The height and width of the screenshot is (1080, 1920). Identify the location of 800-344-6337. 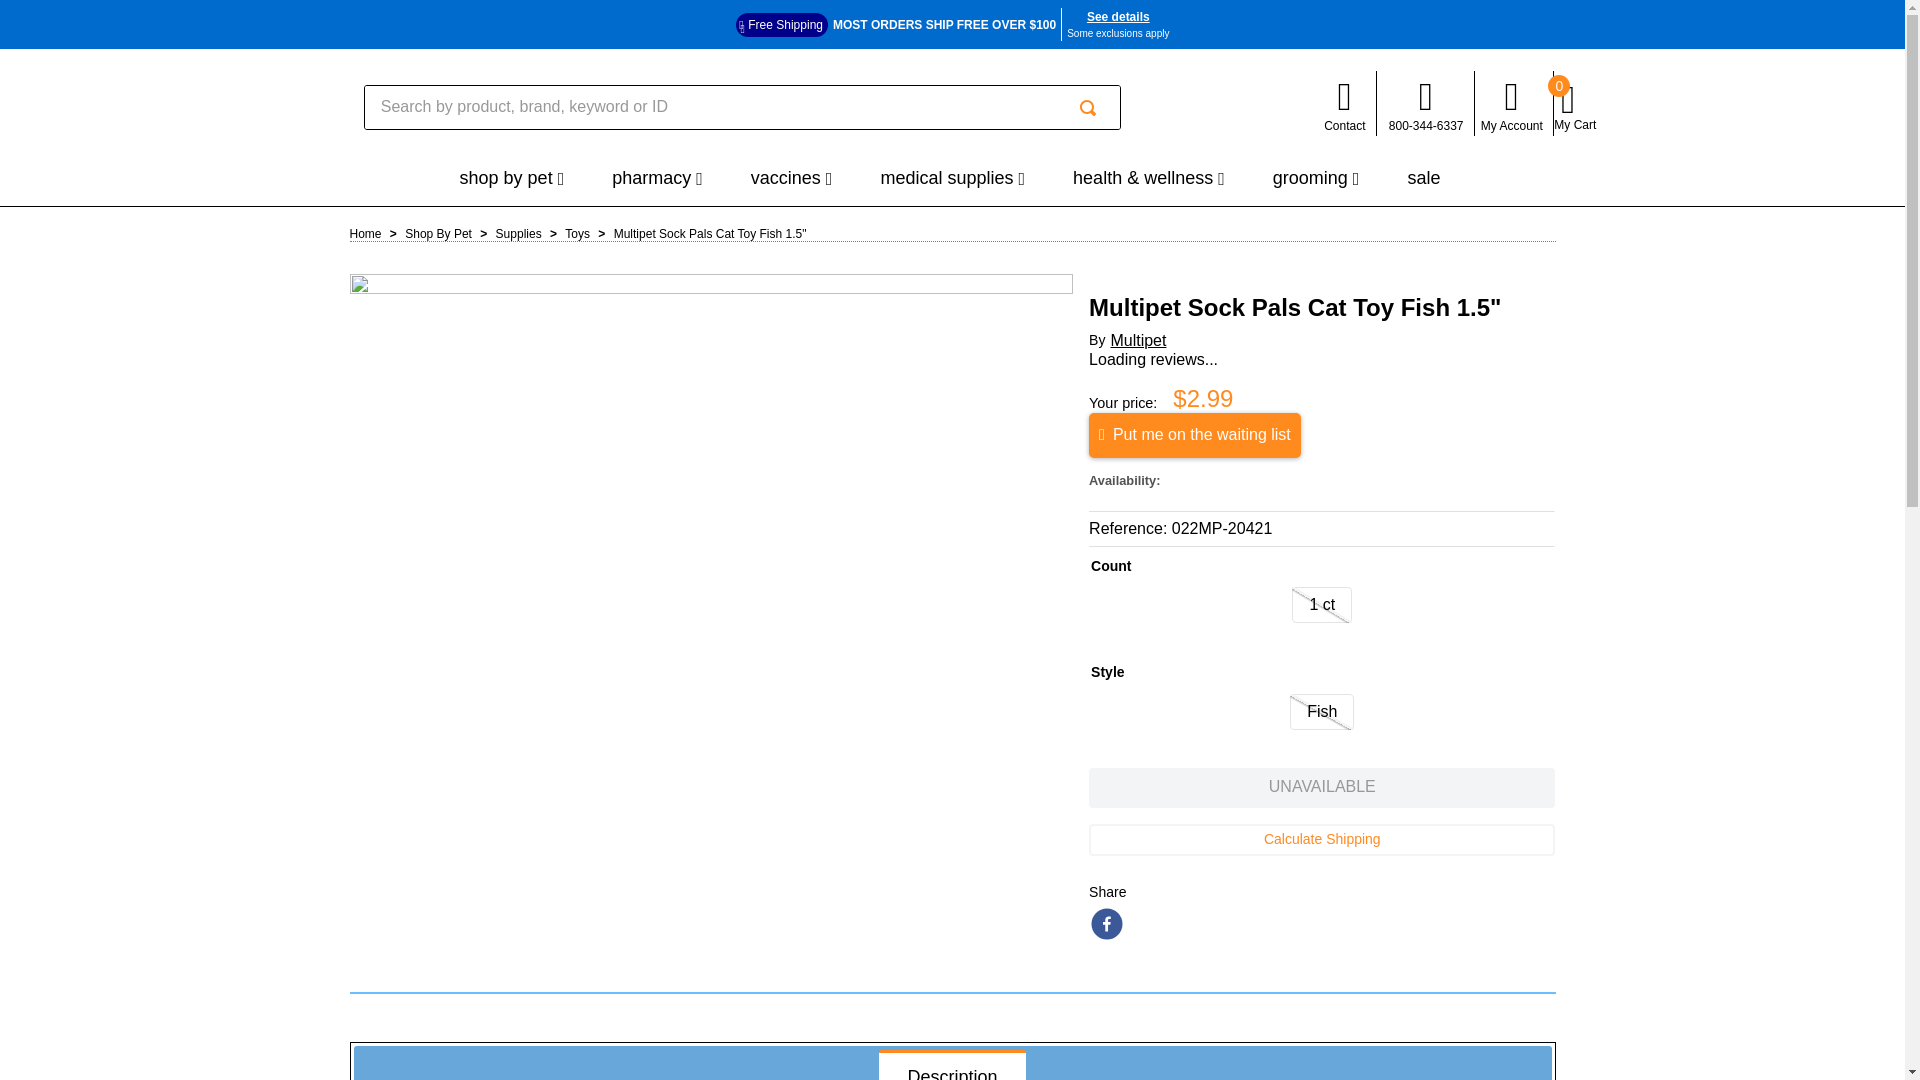
(1426, 103).